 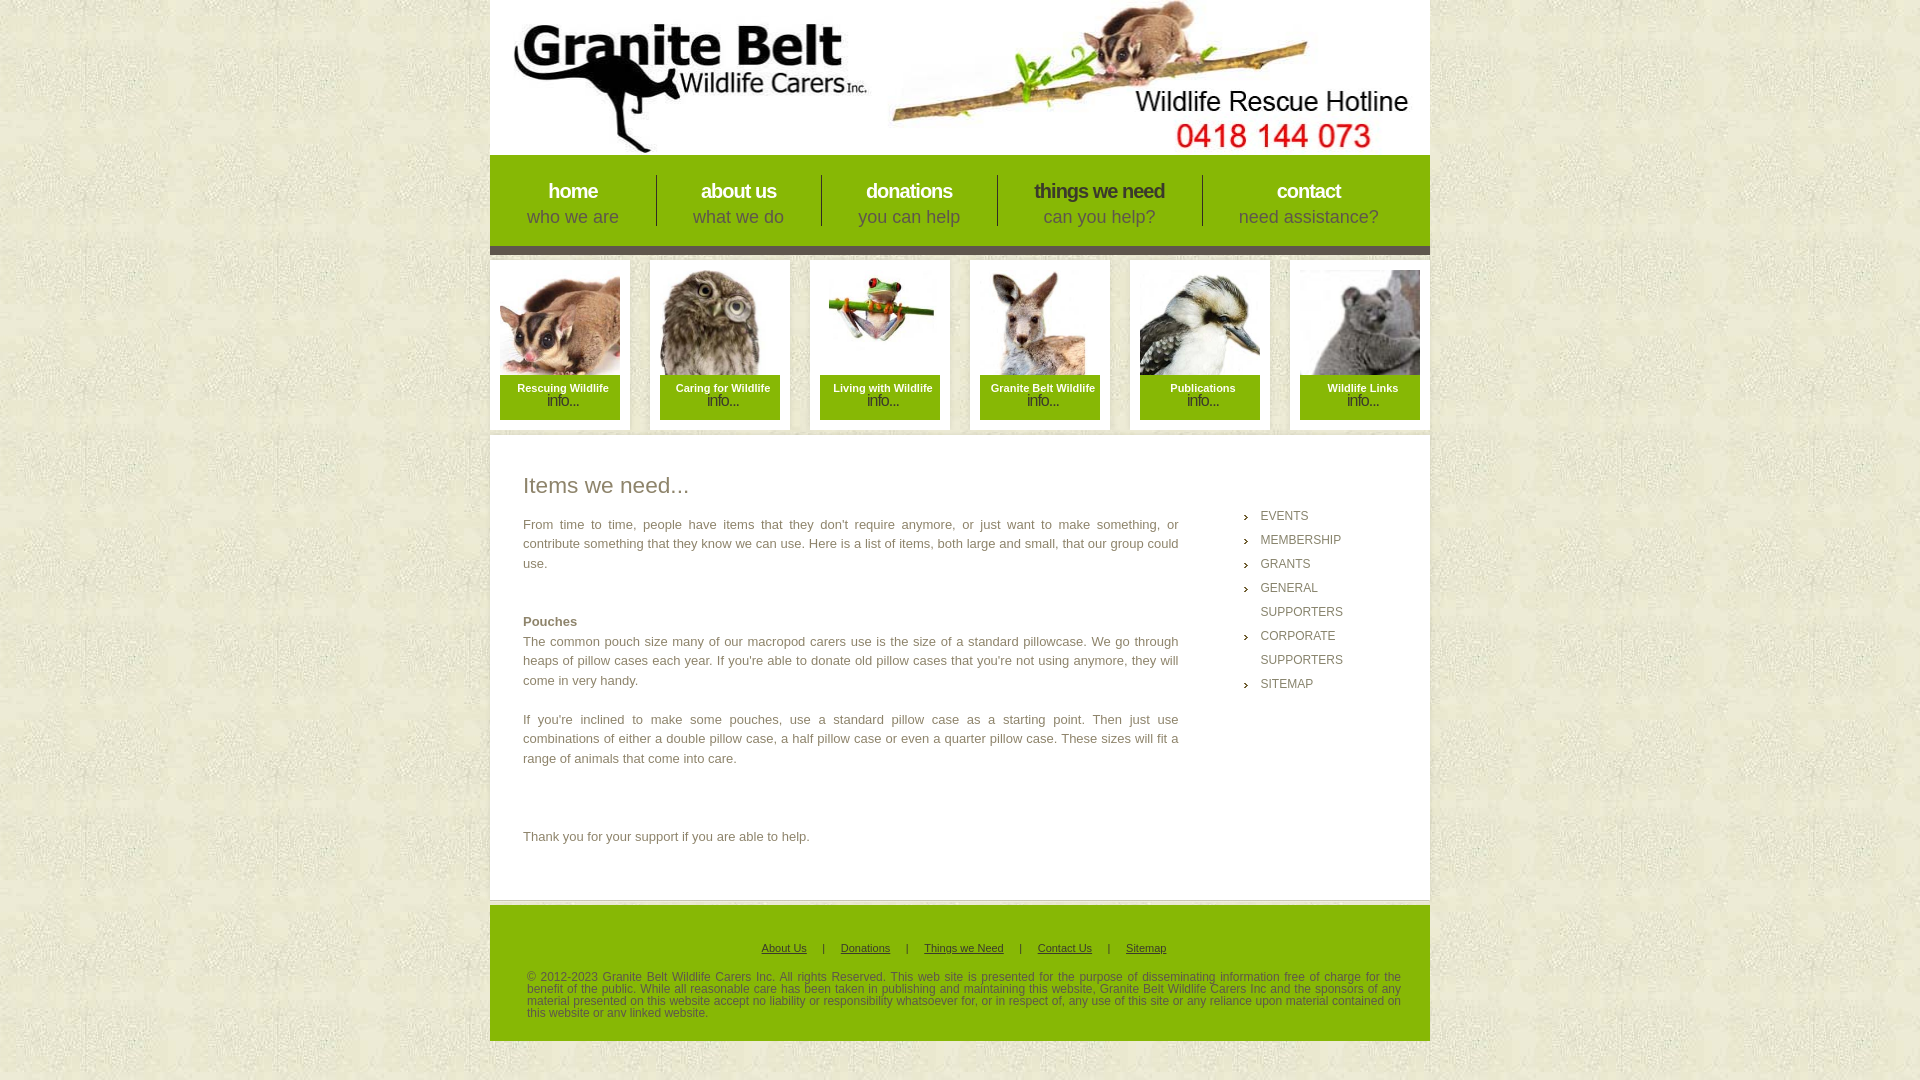 What do you see at coordinates (1284, 516) in the screenshot?
I see `EVENTS` at bounding box center [1284, 516].